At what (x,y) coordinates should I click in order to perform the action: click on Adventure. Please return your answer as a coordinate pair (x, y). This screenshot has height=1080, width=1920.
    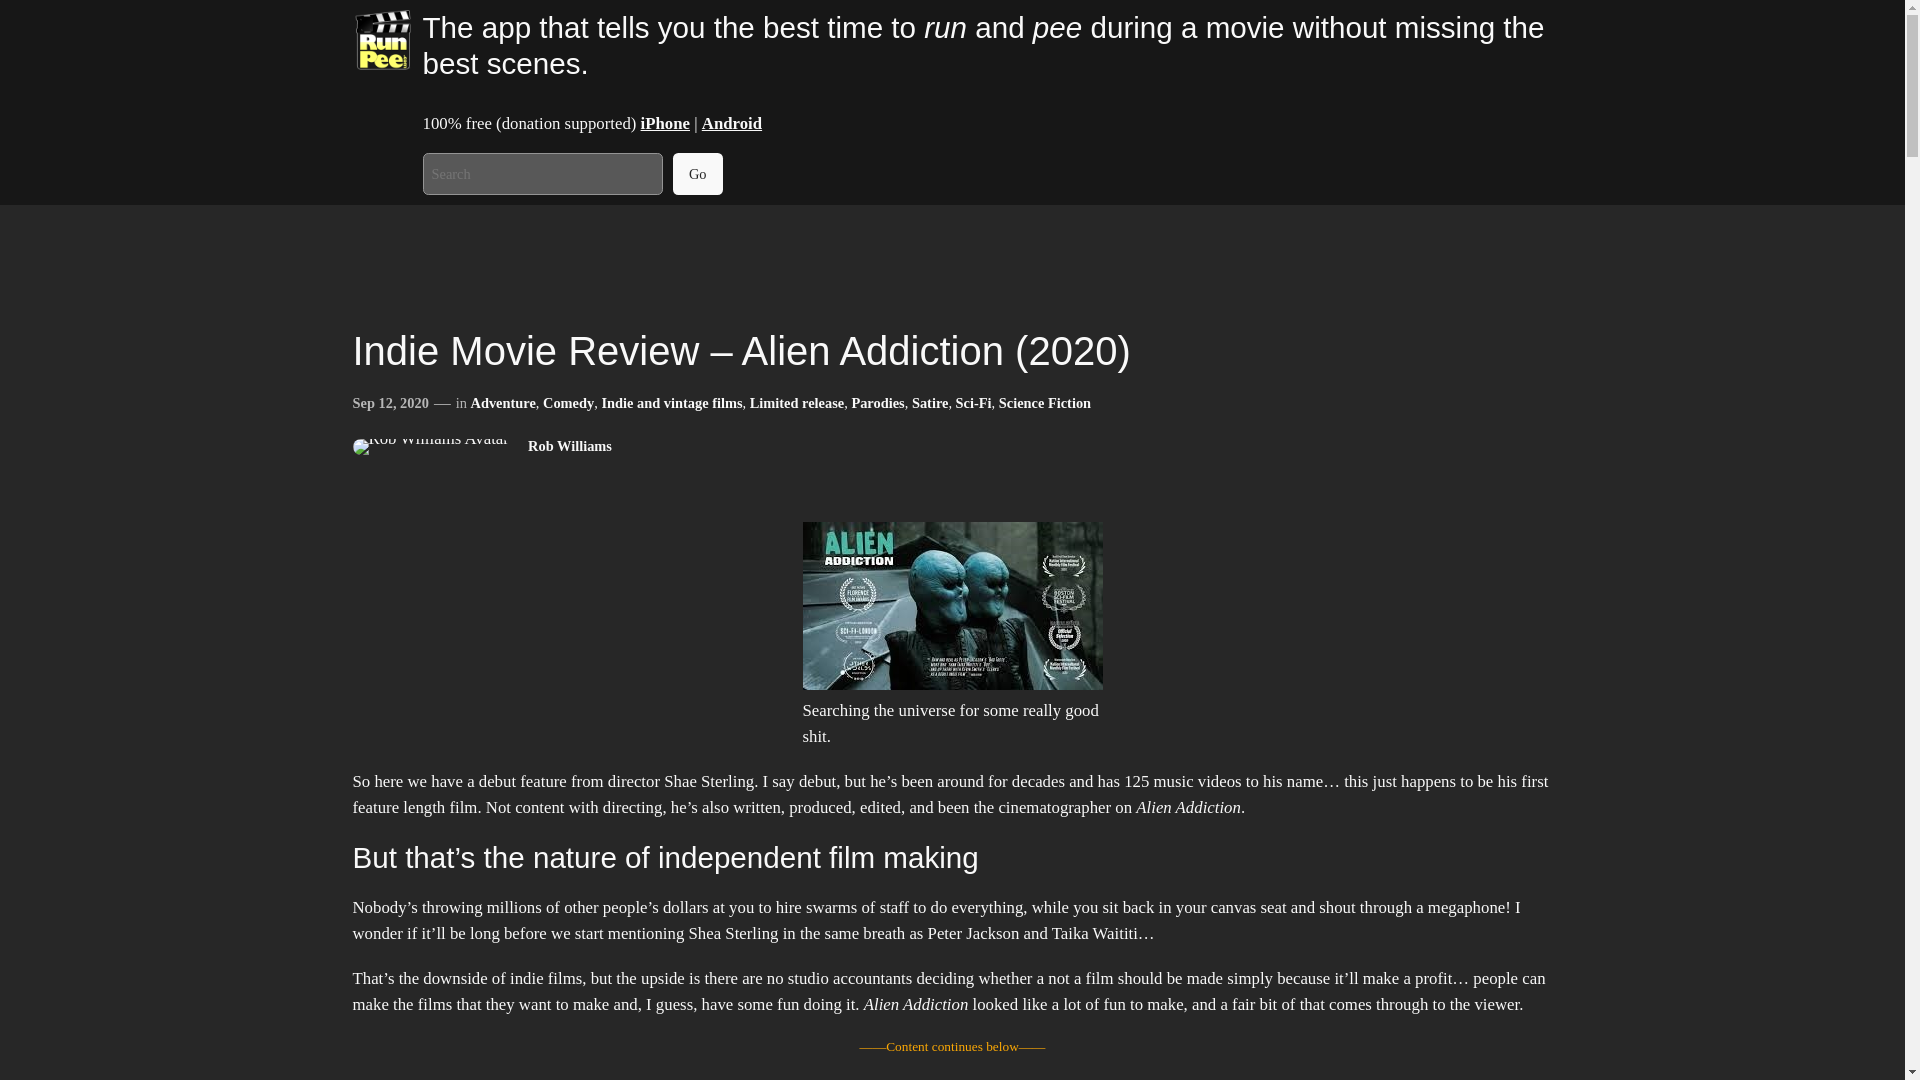
    Looking at the image, I should click on (502, 403).